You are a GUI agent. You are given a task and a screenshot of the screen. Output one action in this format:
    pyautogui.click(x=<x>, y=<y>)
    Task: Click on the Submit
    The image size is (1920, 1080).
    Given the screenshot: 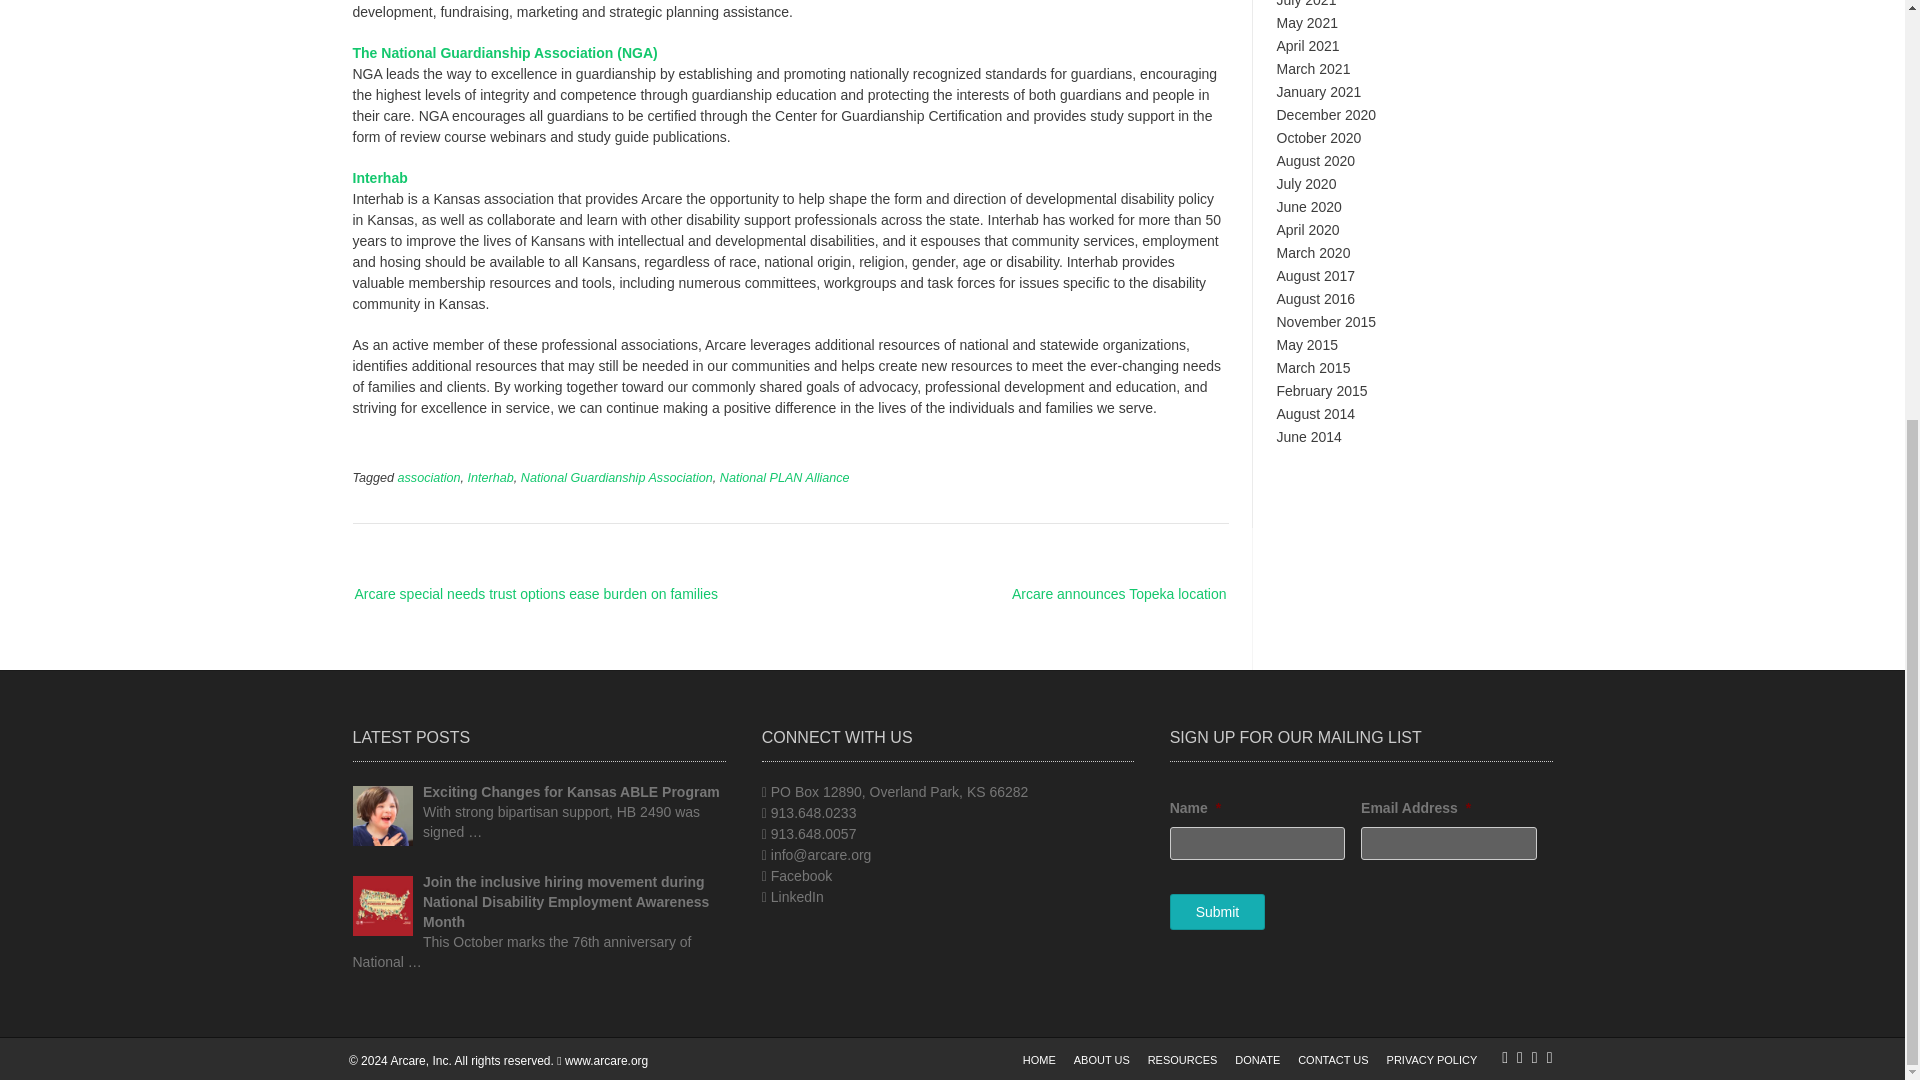 What is the action you would take?
    pyautogui.click(x=1217, y=912)
    